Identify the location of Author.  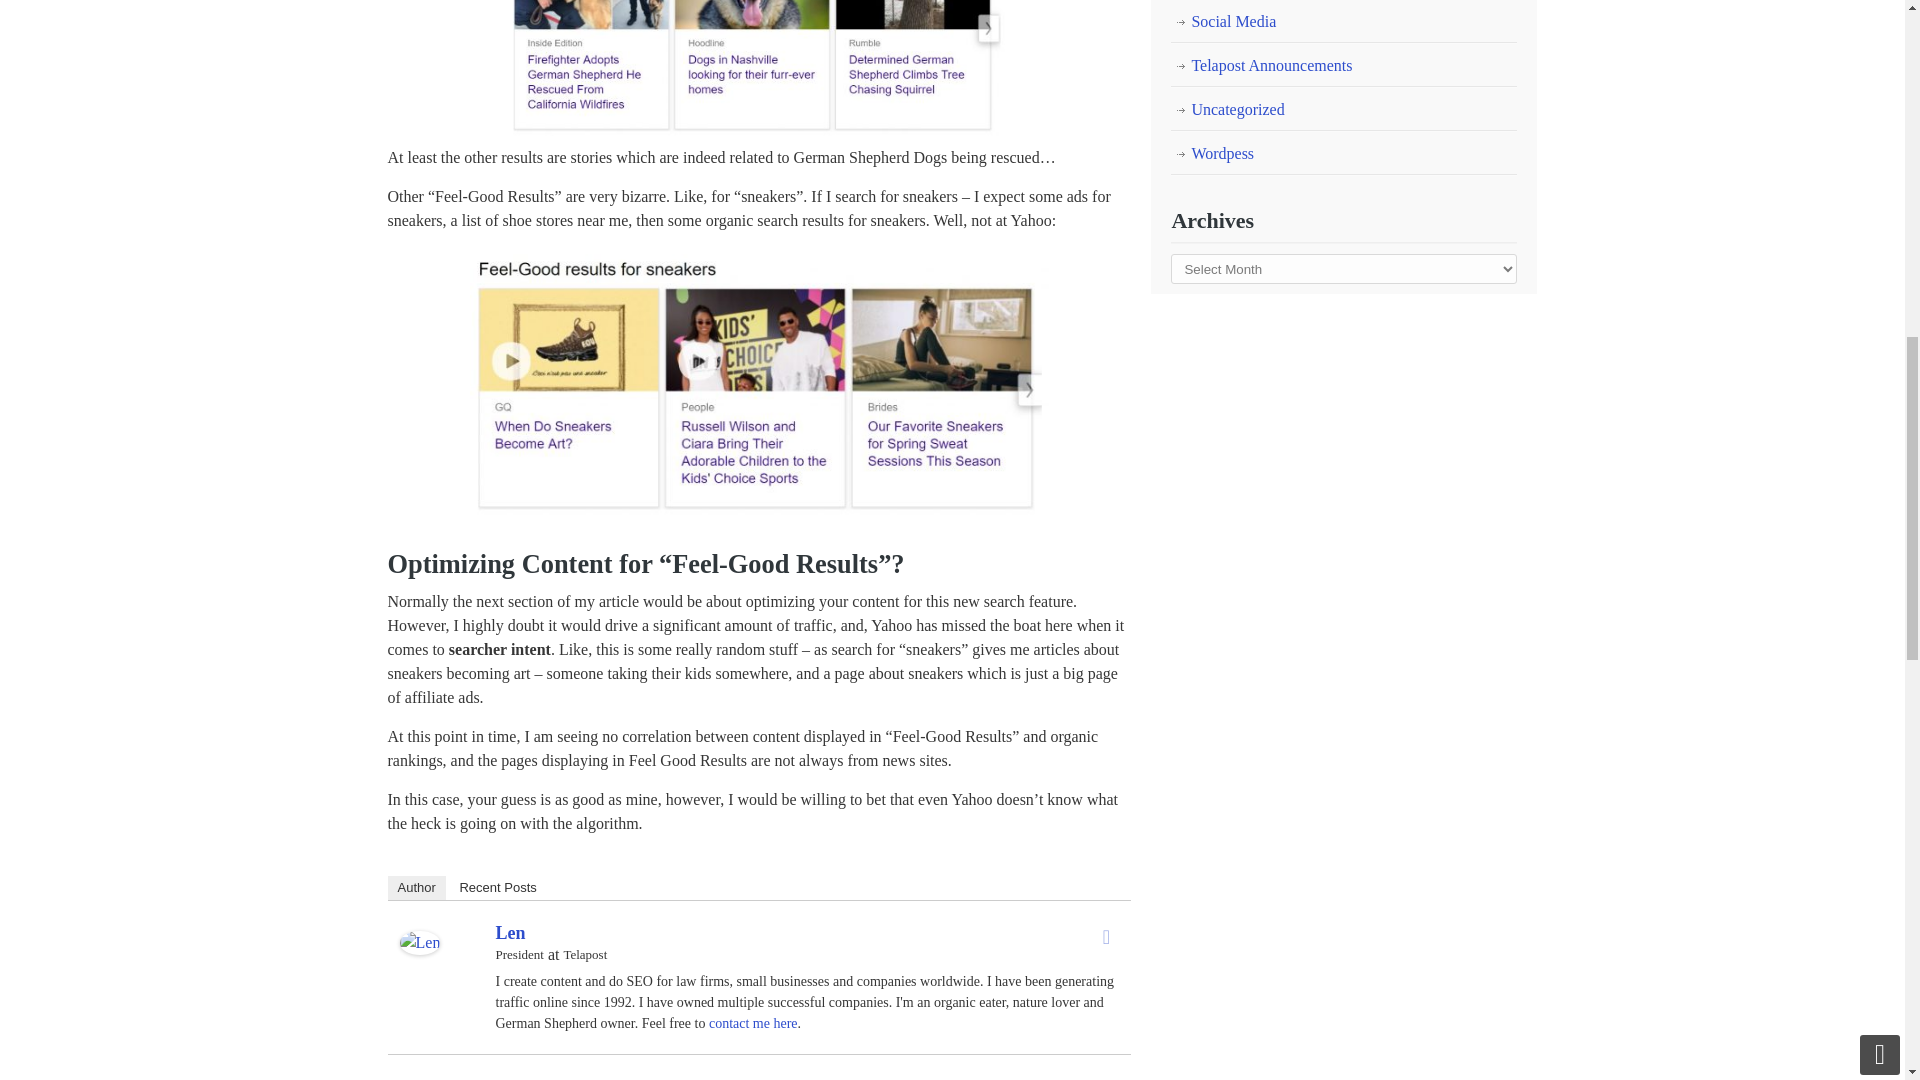
(416, 887).